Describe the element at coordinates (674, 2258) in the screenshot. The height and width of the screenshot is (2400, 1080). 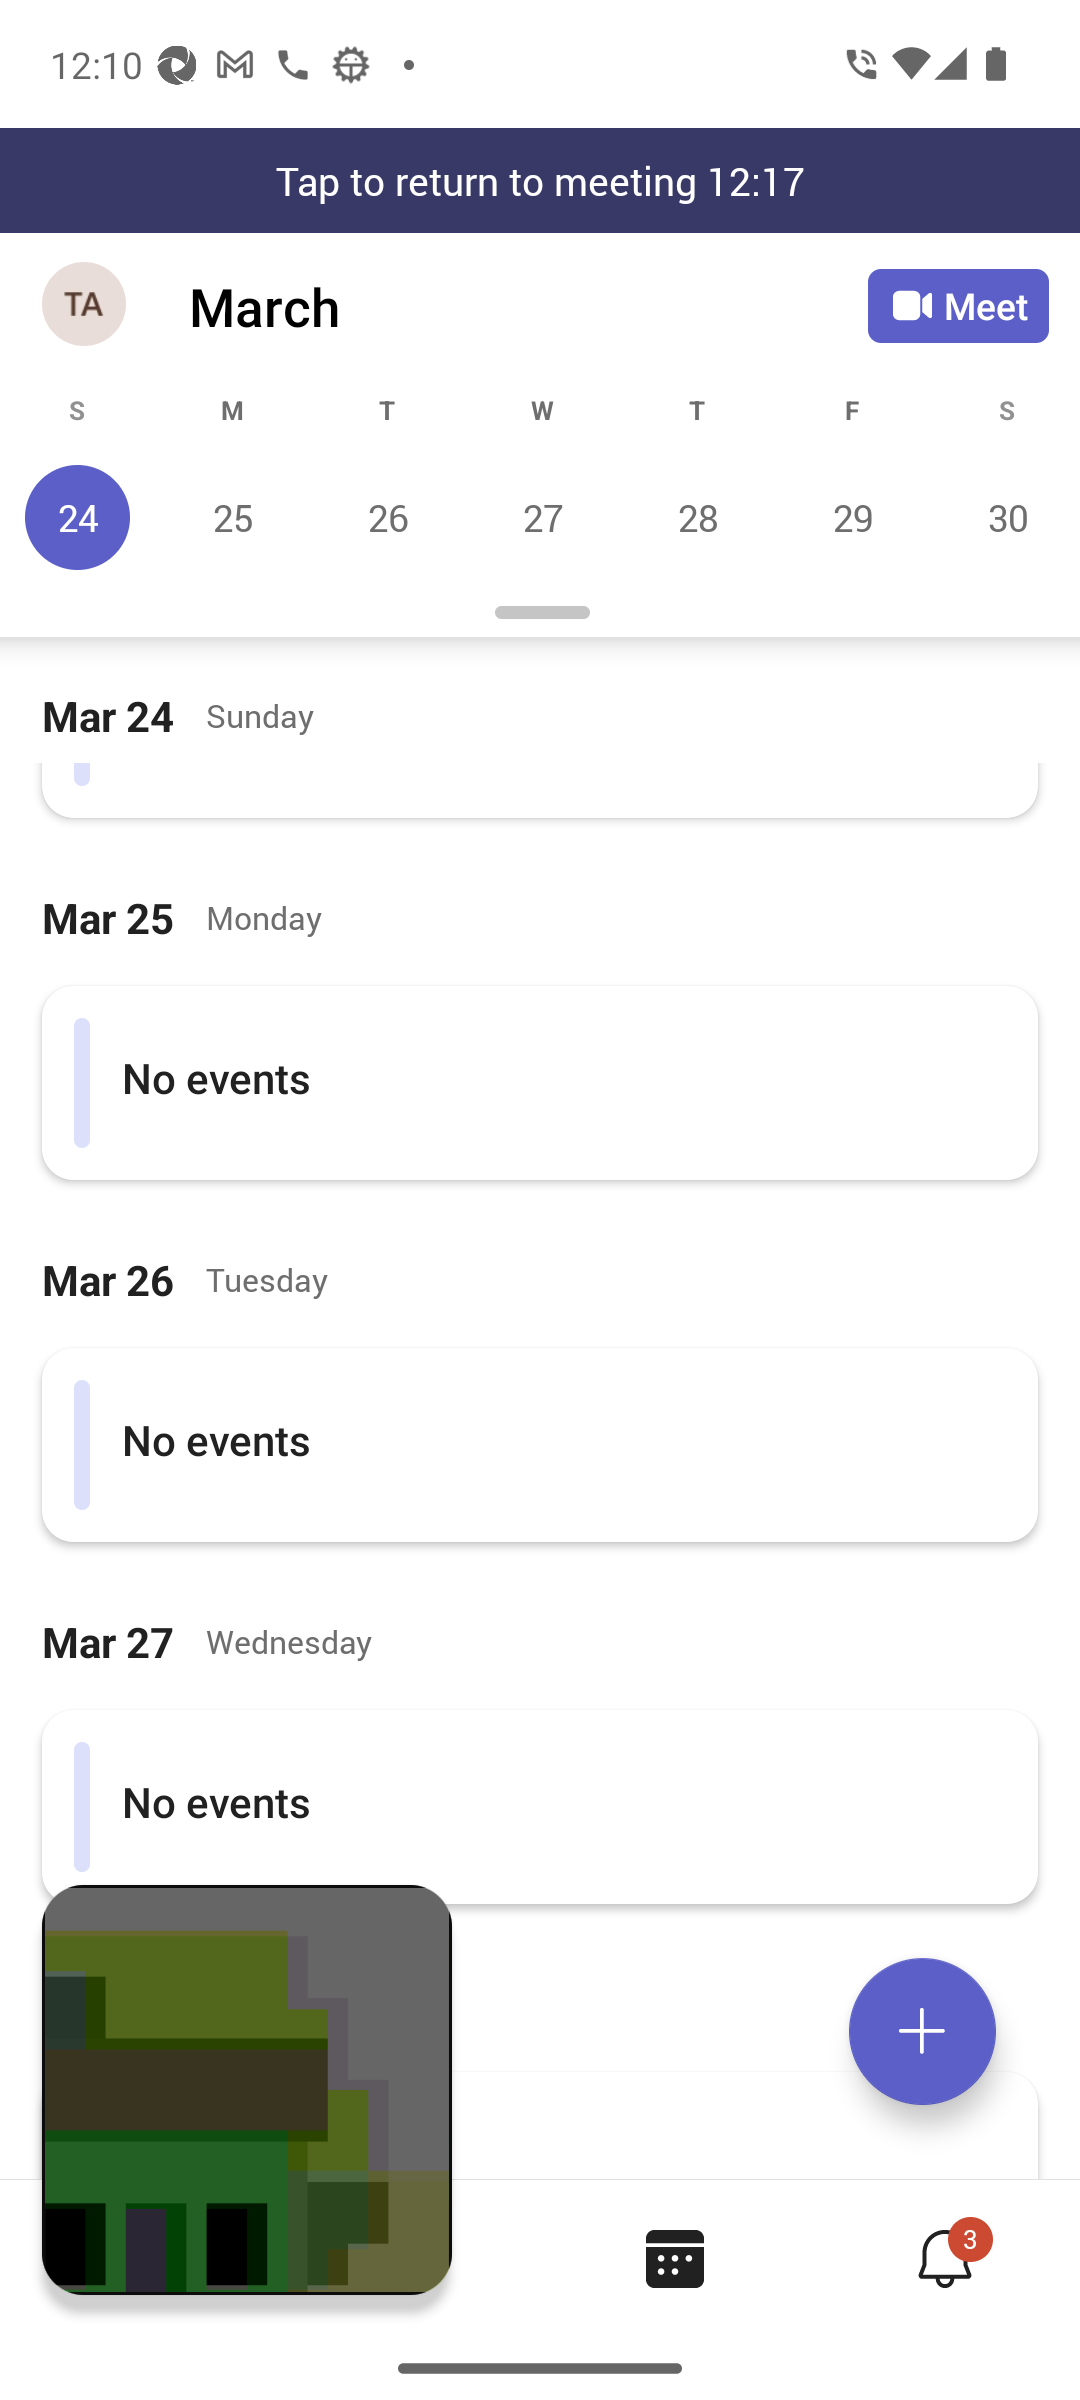
I see `Calendar tab, 3 of 4` at that location.